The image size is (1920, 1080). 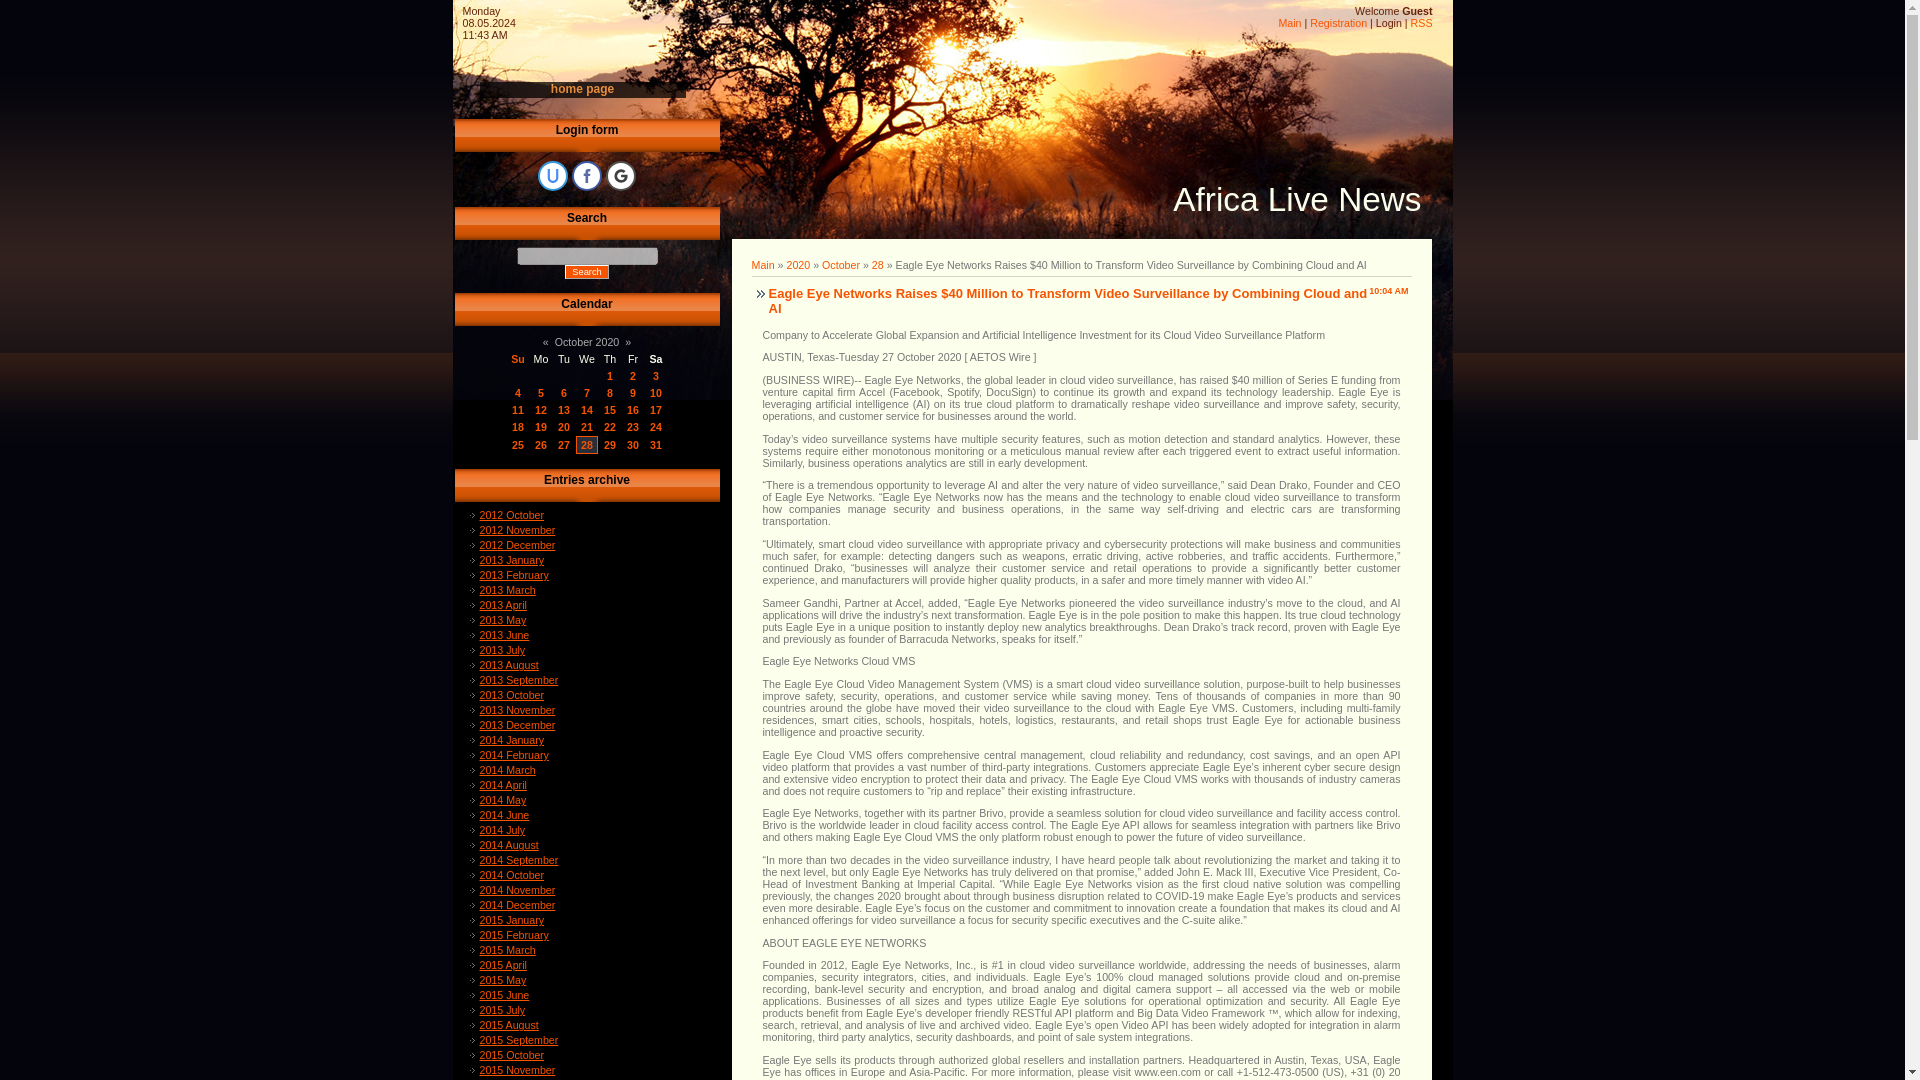 I want to click on 12, so click(x=541, y=409).